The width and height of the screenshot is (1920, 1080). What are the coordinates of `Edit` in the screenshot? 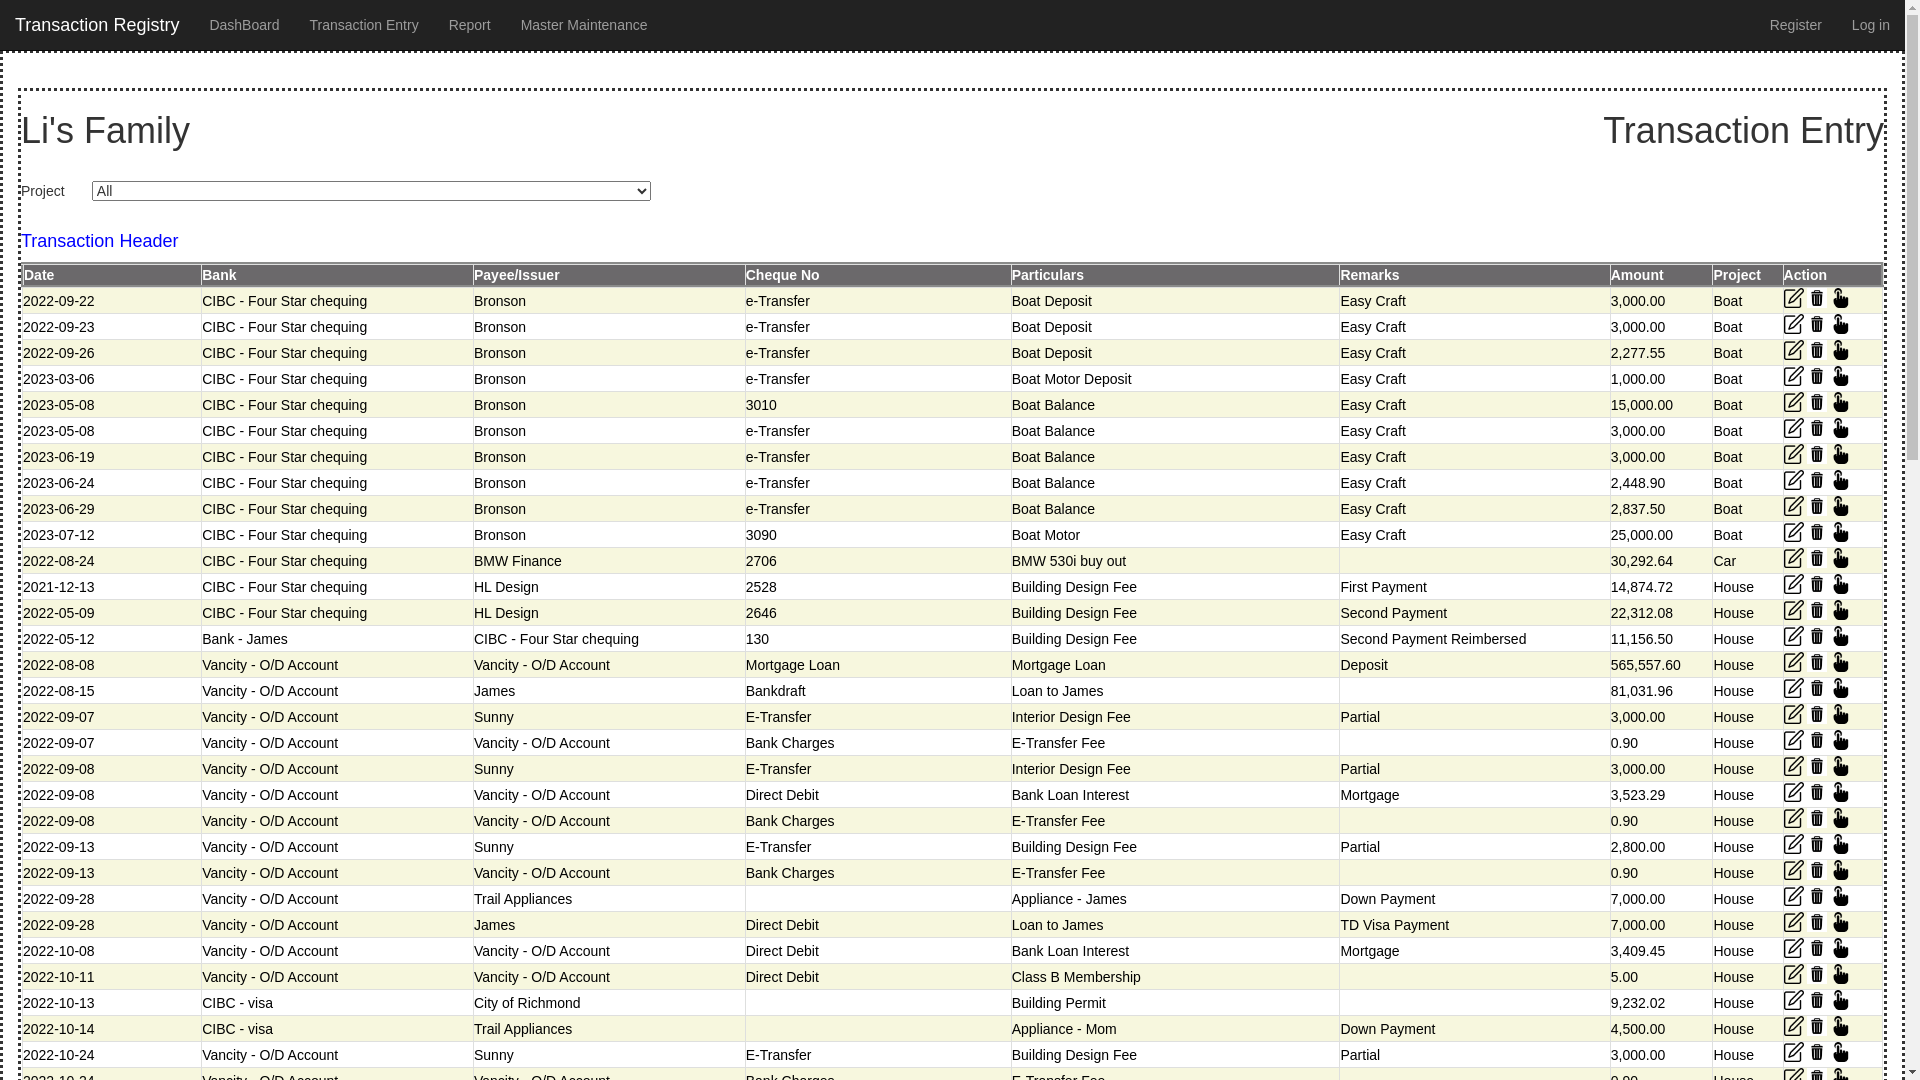 It's located at (1794, 402).